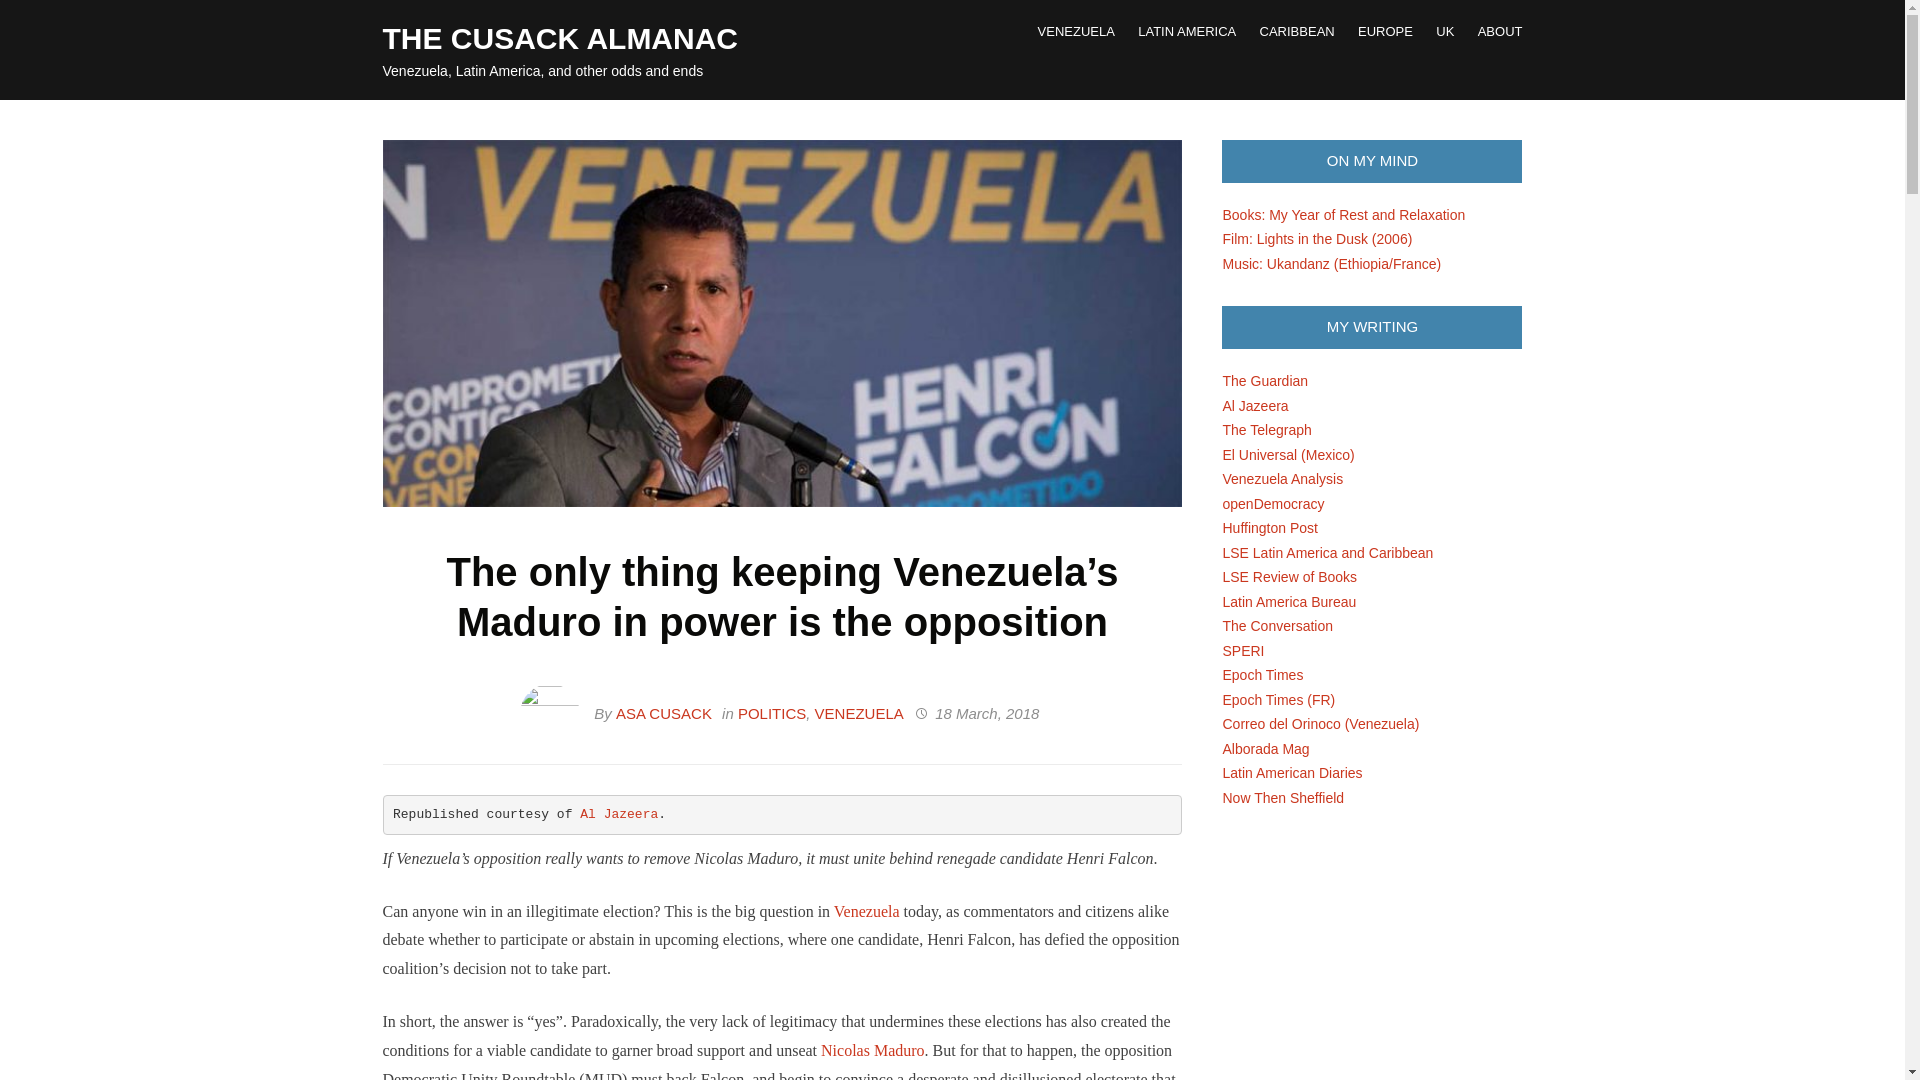 The image size is (1920, 1080). What do you see at coordinates (1296, 32) in the screenshot?
I see `CARIBBEAN` at bounding box center [1296, 32].